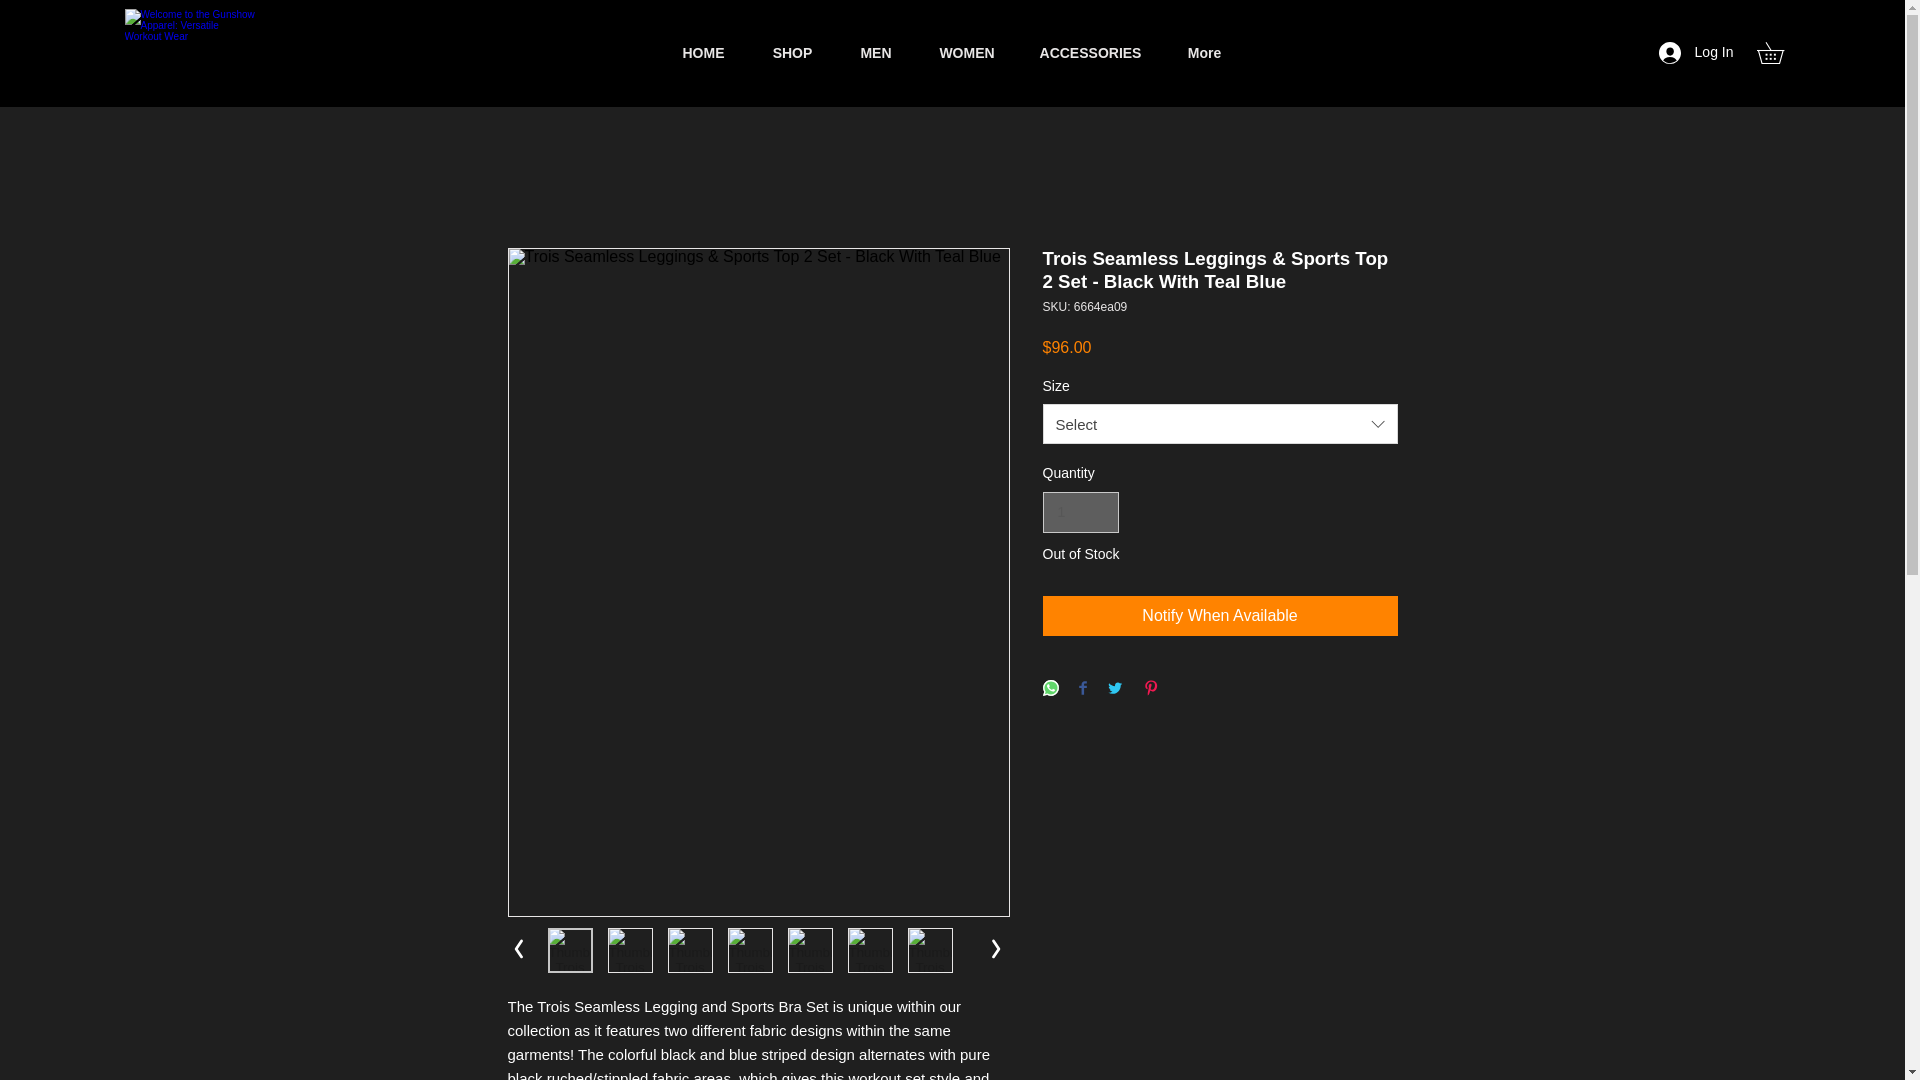 The height and width of the screenshot is (1080, 1920). Describe the element at coordinates (875, 52) in the screenshot. I see `MEN` at that location.